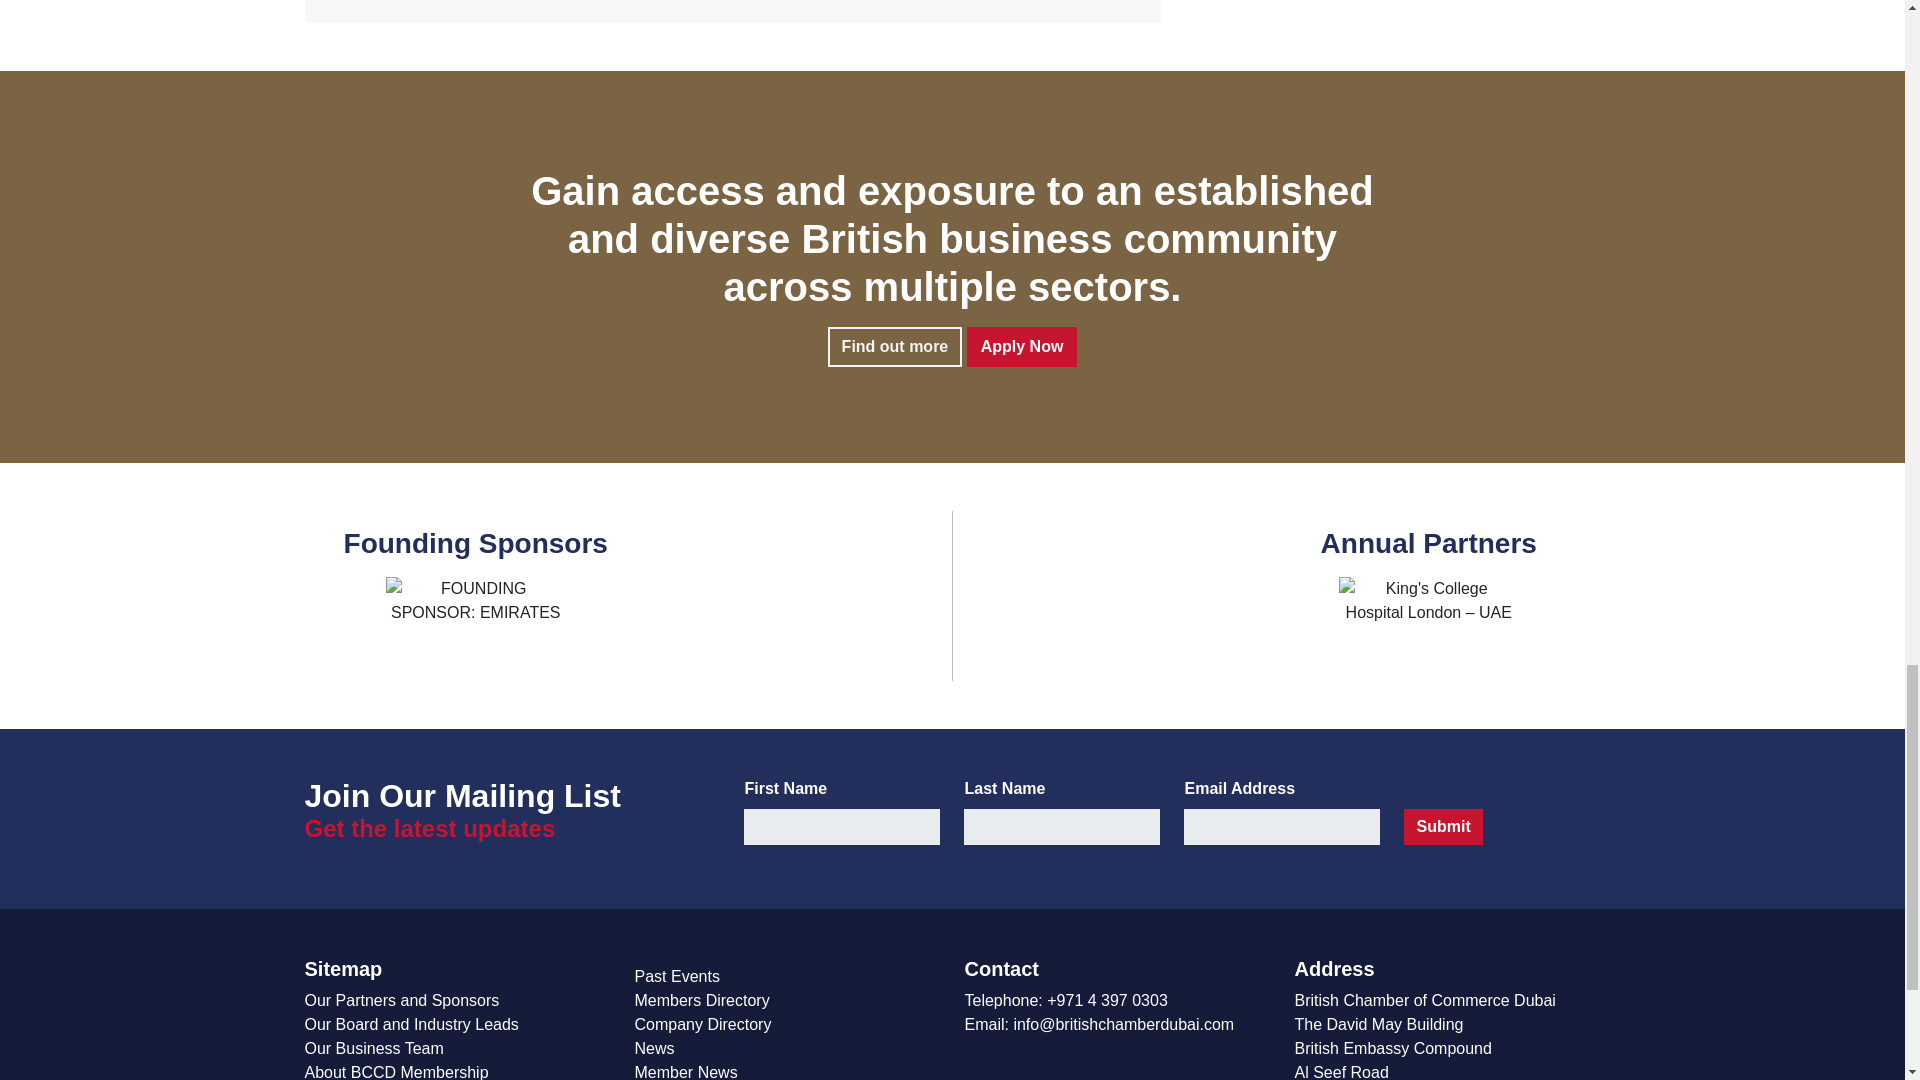 Image resolution: width=1920 pixels, height=1080 pixels. What do you see at coordinates (395, 1072) in the screenshot?
I see `About BCCD Membership` at bounding box center [395, 1072].